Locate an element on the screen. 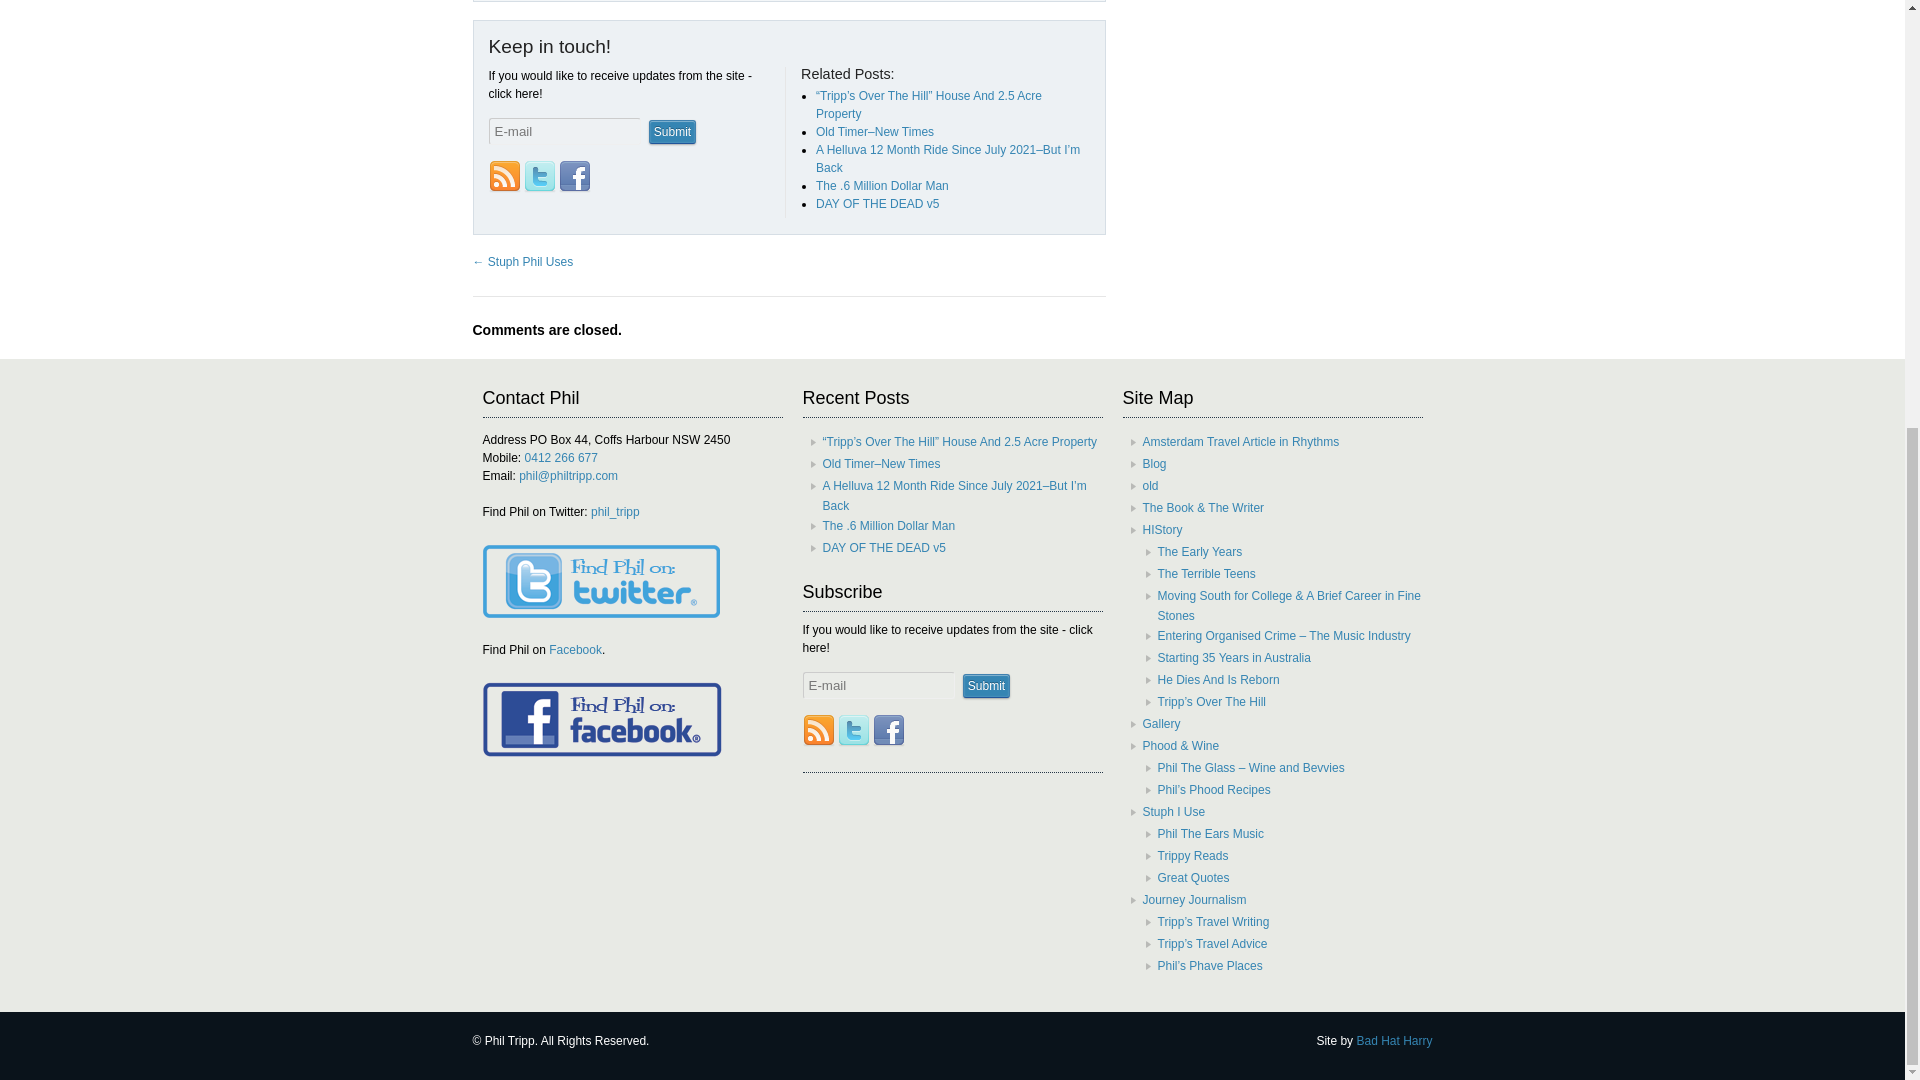  Submit is located at coordinates (986, 685).